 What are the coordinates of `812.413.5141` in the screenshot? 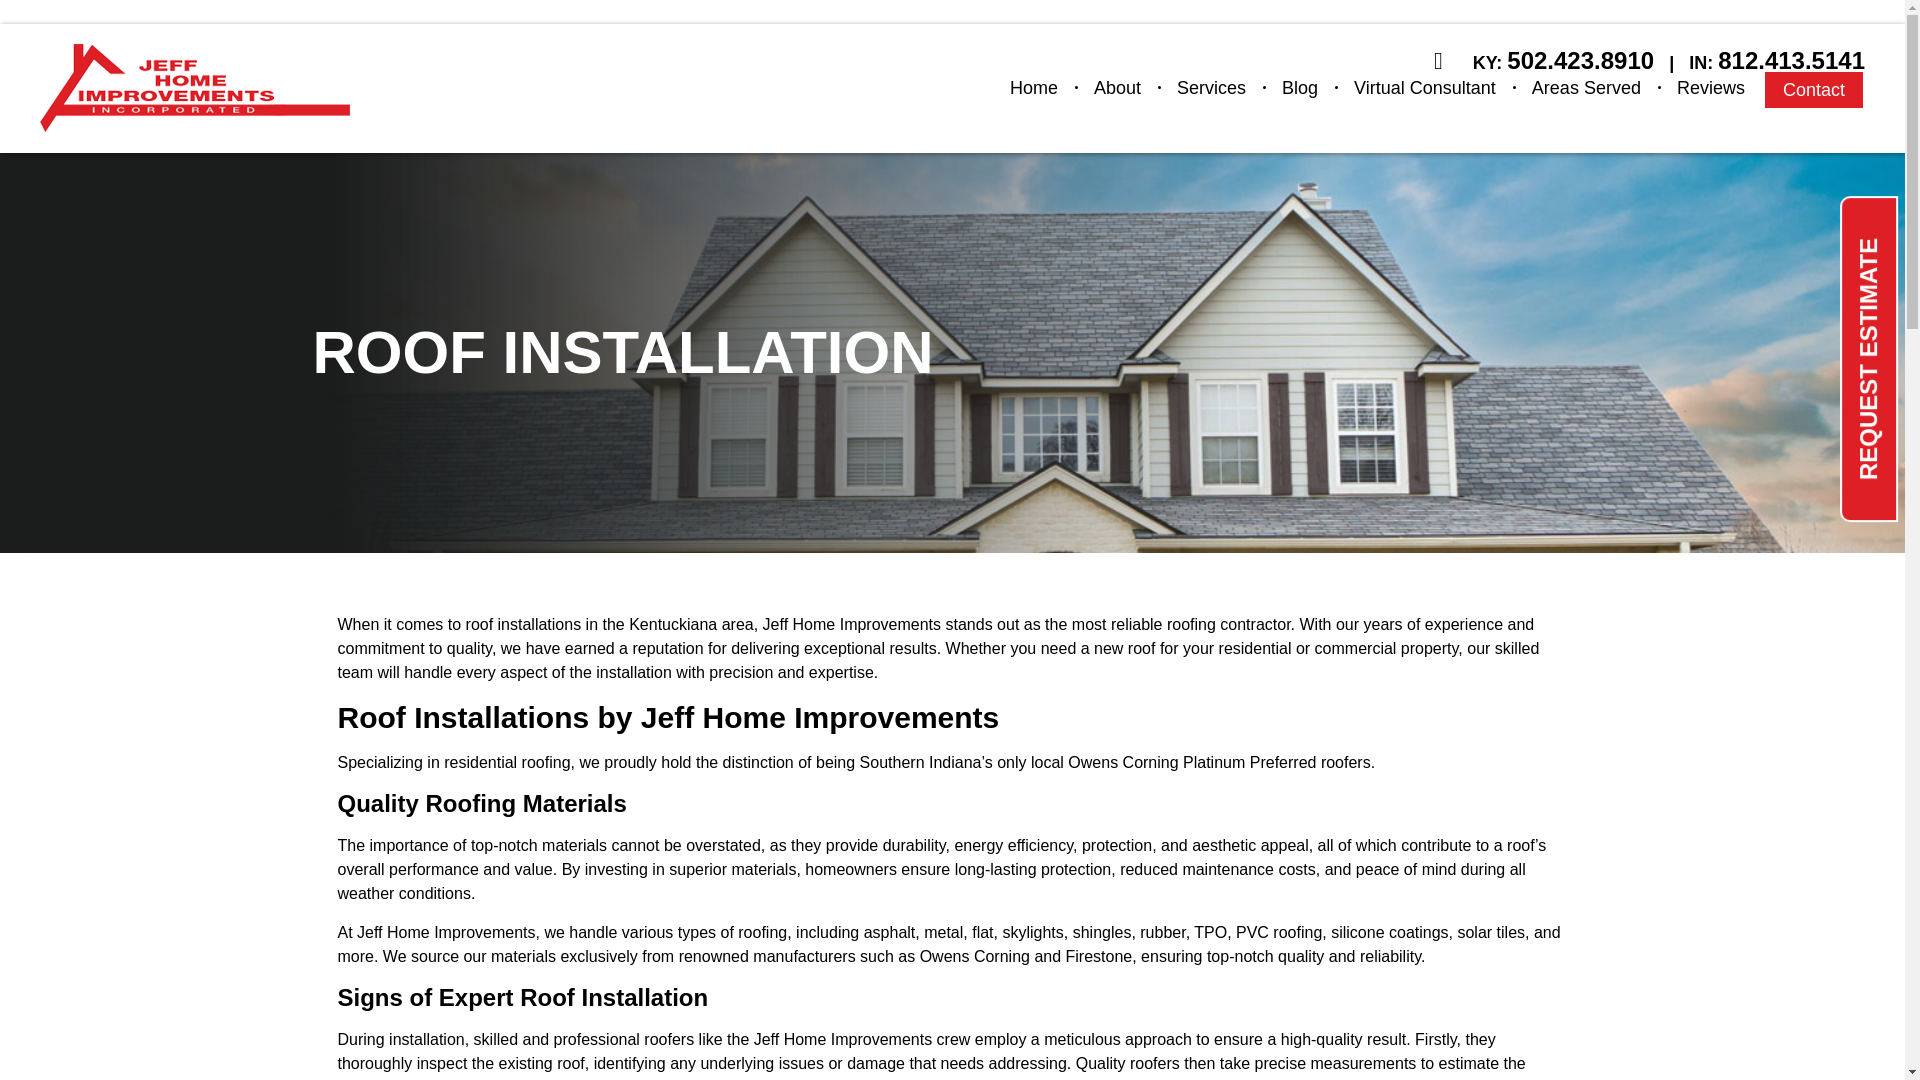 It's located at (1791, 60).